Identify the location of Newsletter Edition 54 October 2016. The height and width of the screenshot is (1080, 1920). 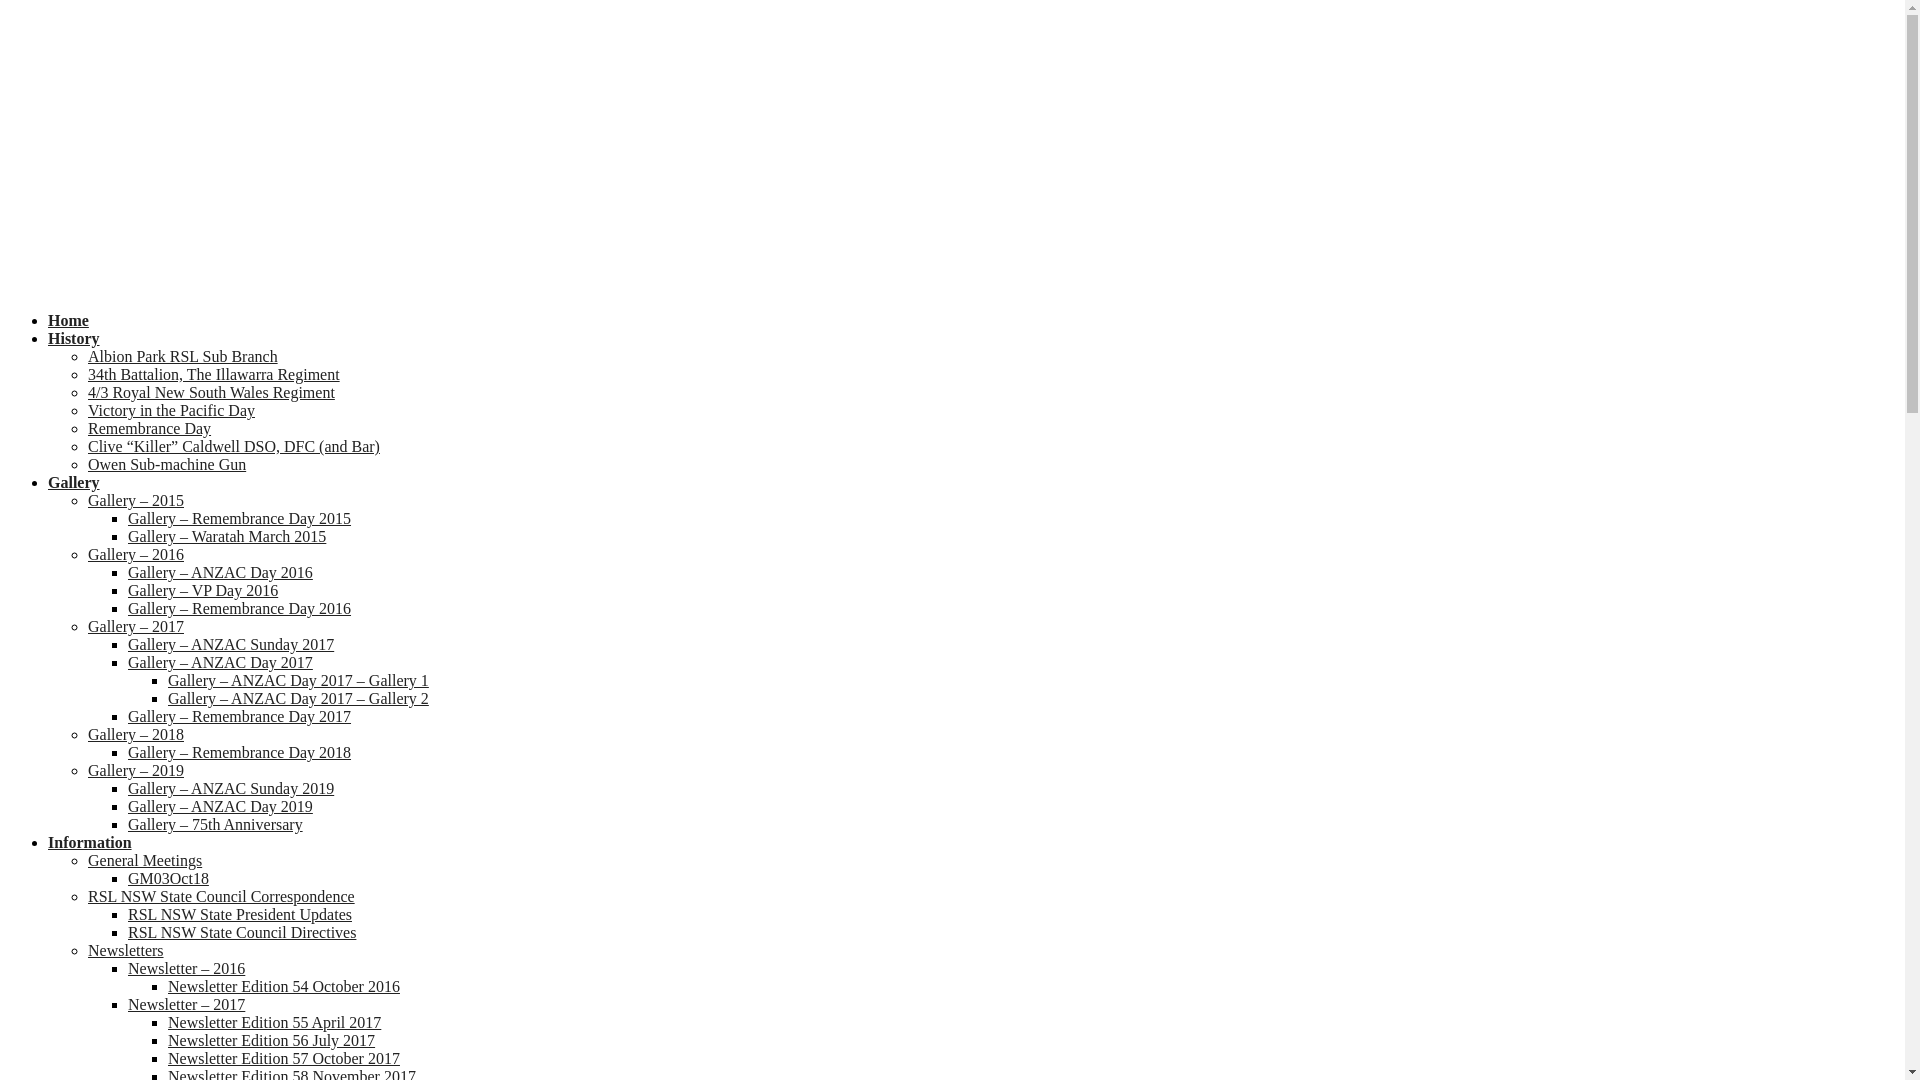
(284, 986).